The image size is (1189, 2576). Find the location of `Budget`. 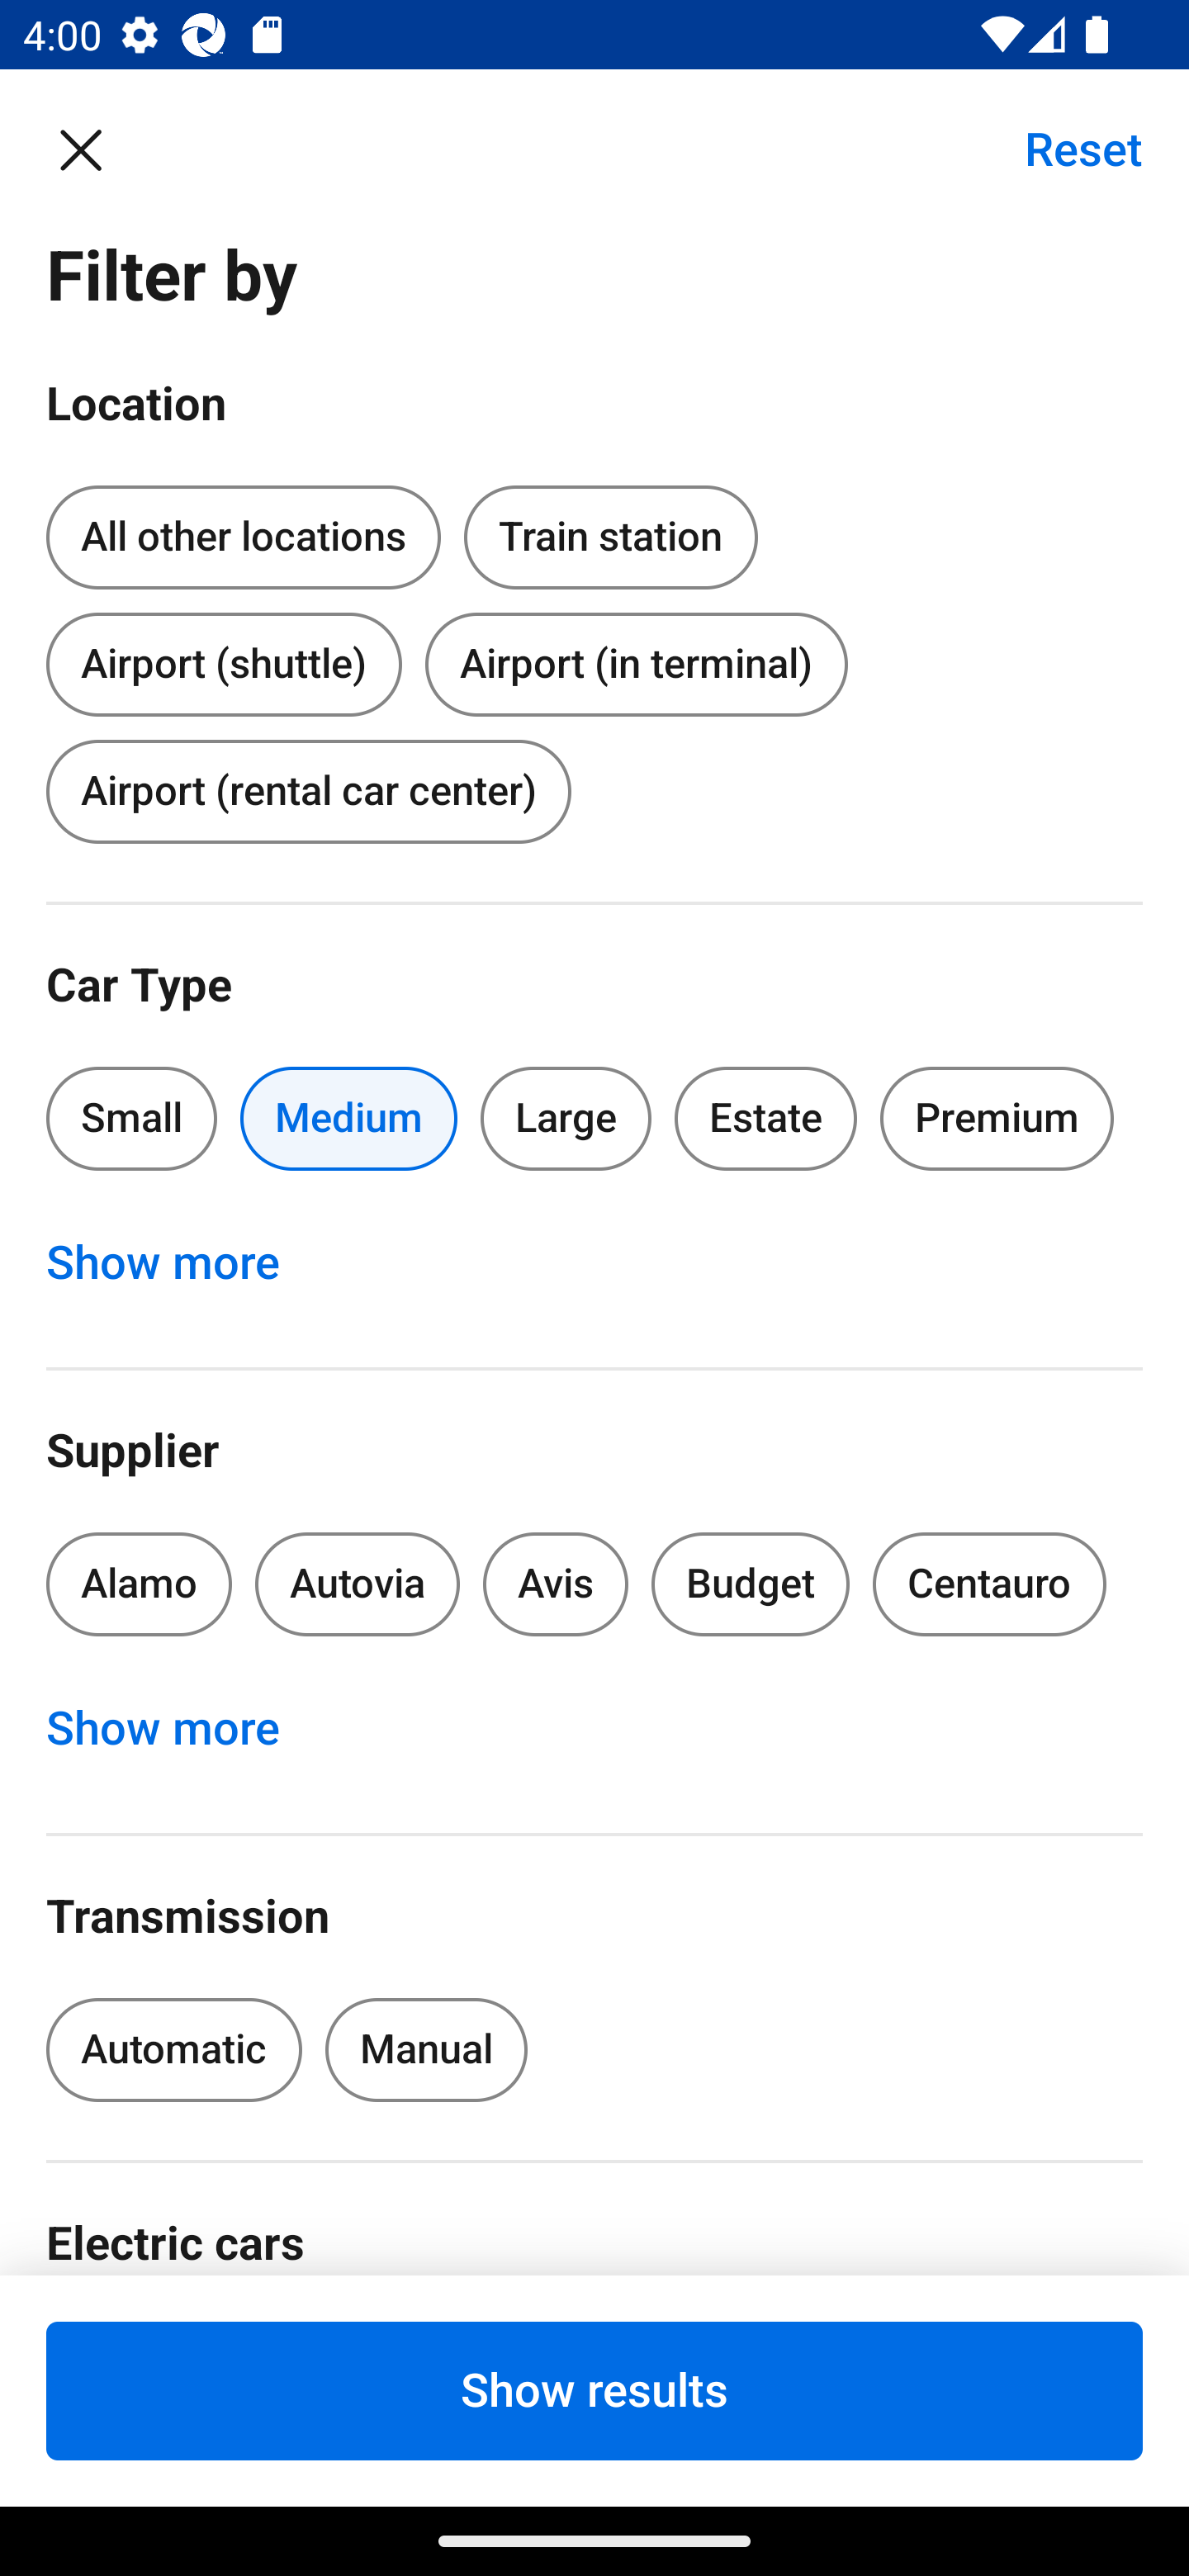

Budget is located at coordinates (751, 1584).